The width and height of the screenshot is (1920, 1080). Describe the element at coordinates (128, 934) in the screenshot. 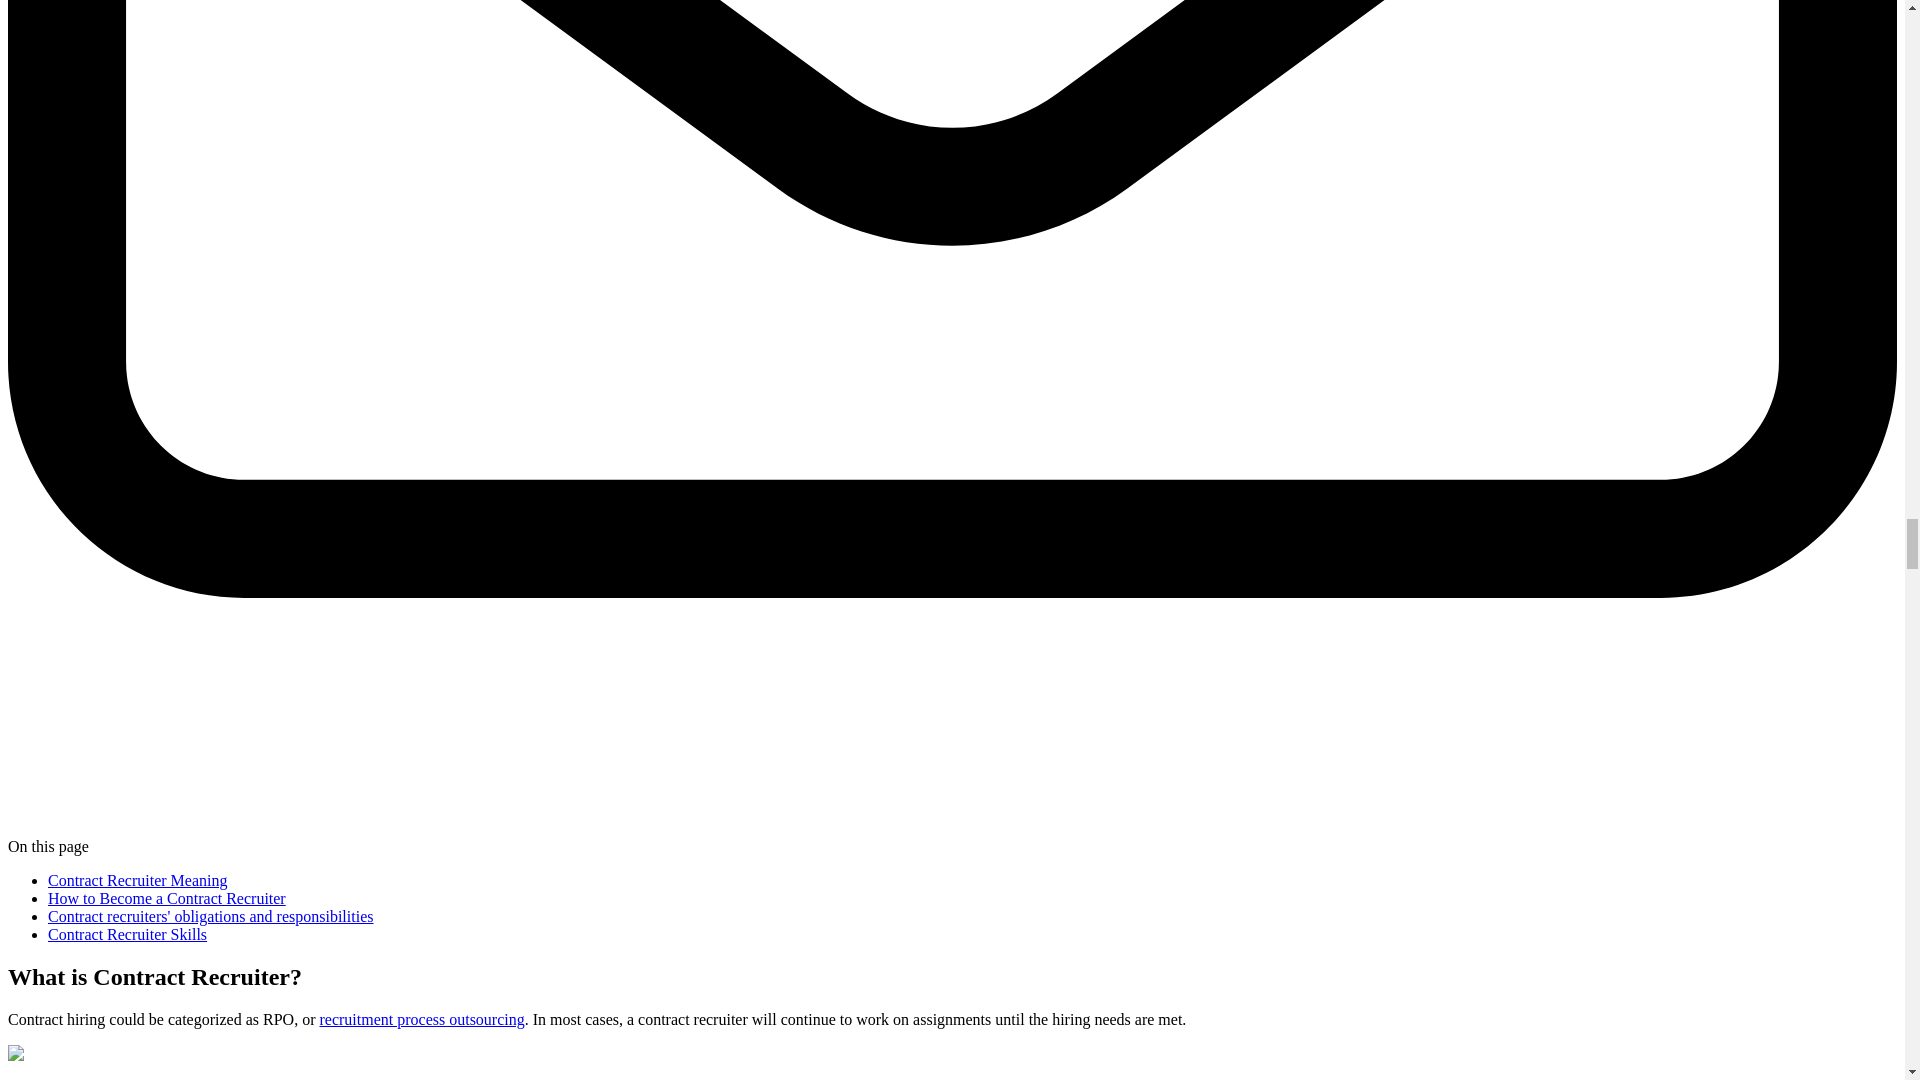

I see `Contract Recruiter Skills` at that location.